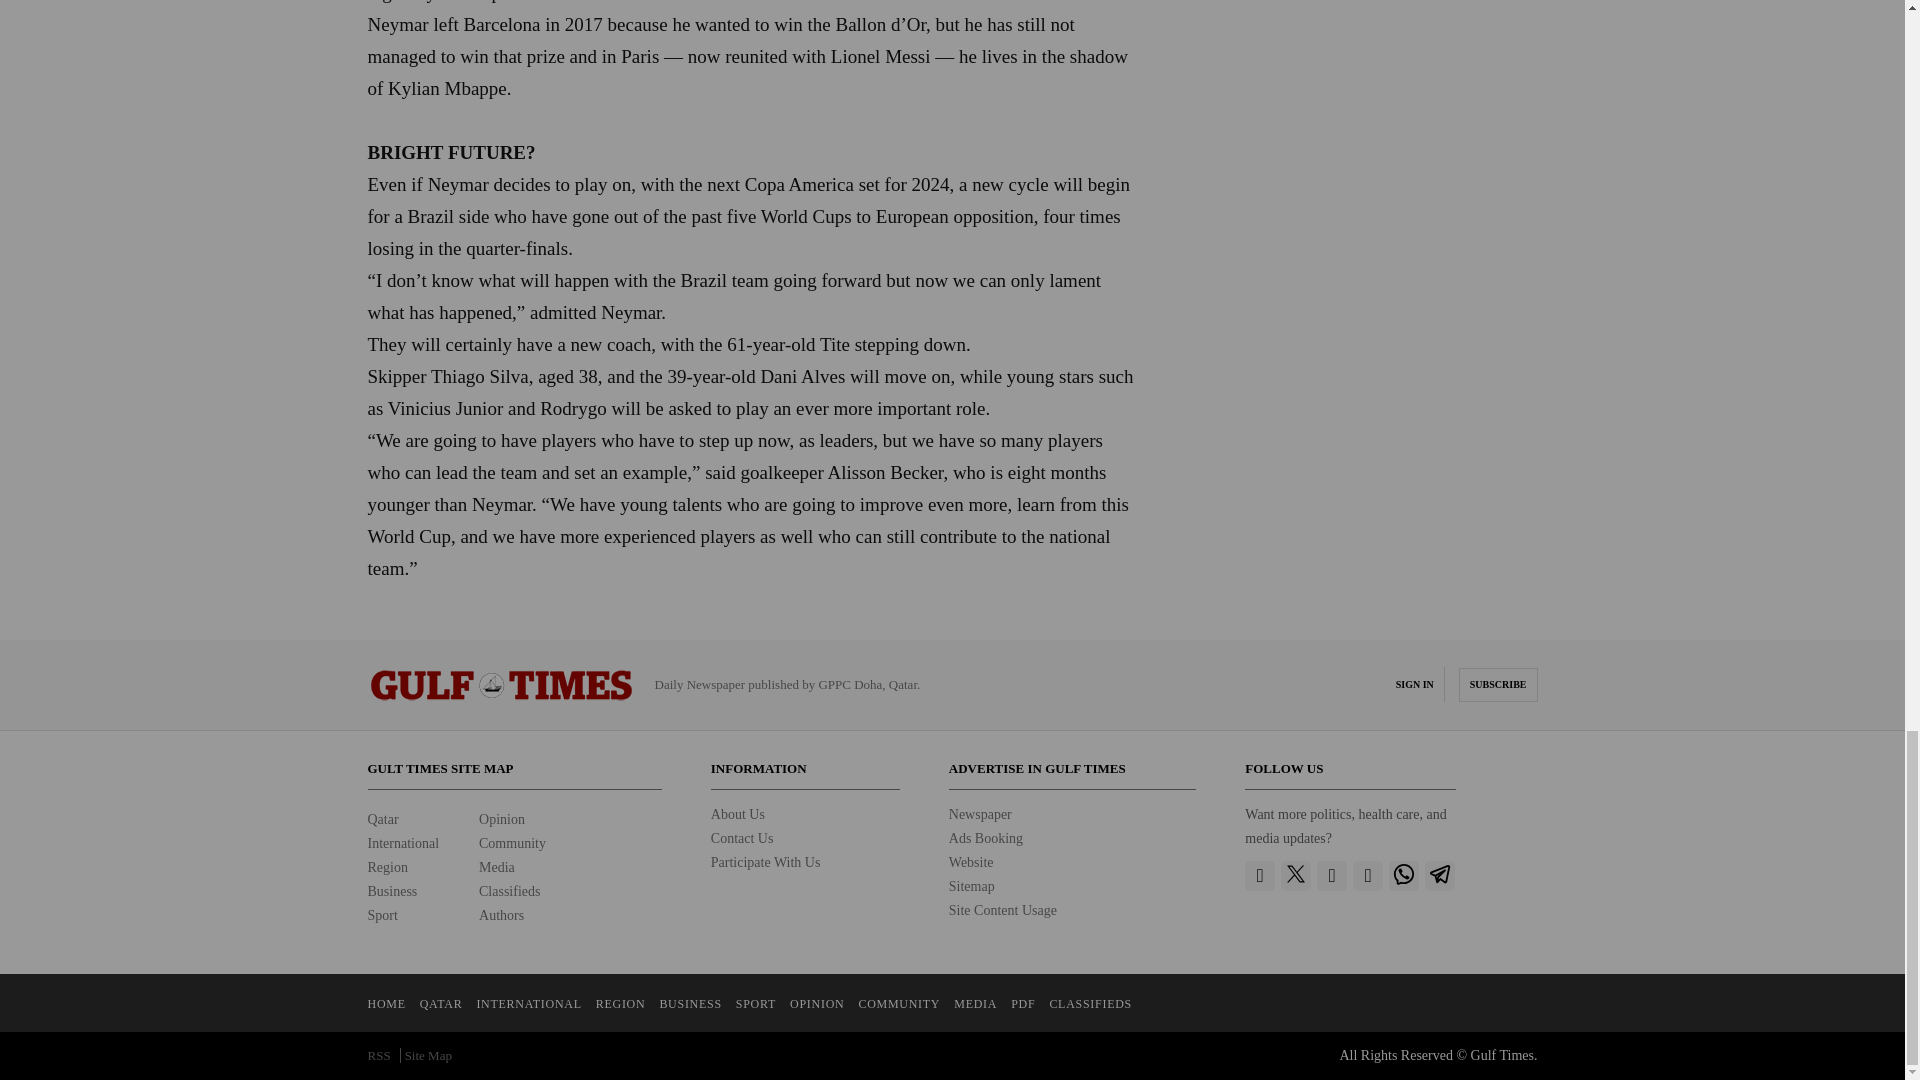 The height and width of the screenshot is (1080, 1920). What do you see at coordinates (986, 838) in the screenshot?
I see `Ads Booking` at bounding box center [986, 838].